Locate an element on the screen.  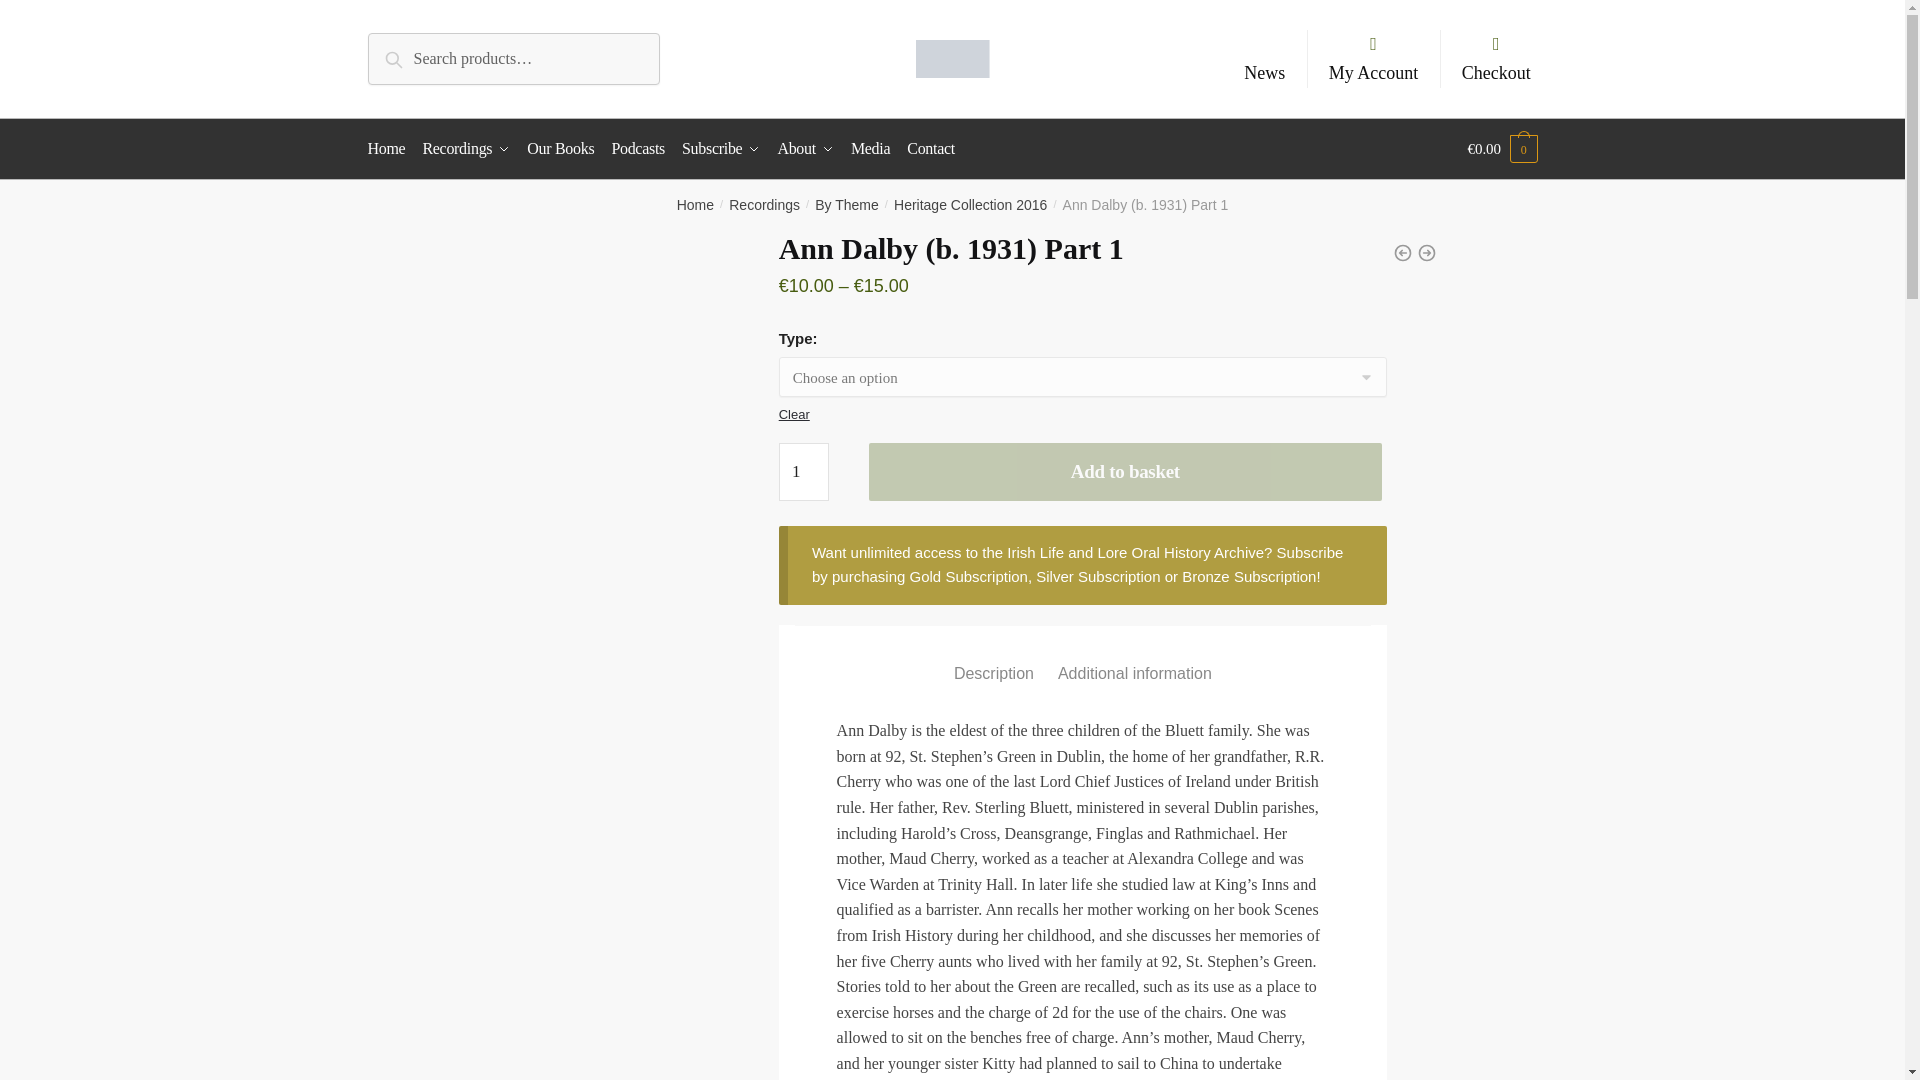
View your shopping cart is located at coordinates (1502, 148).